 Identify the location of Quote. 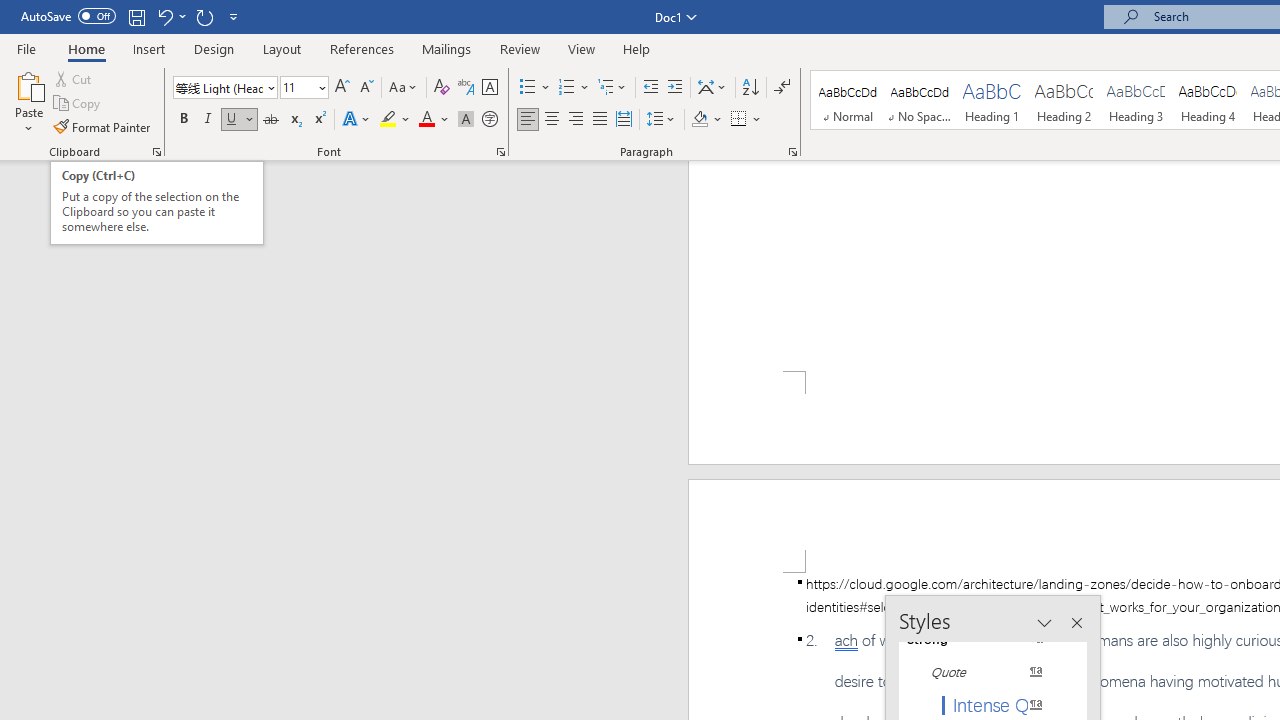
(984, 672).